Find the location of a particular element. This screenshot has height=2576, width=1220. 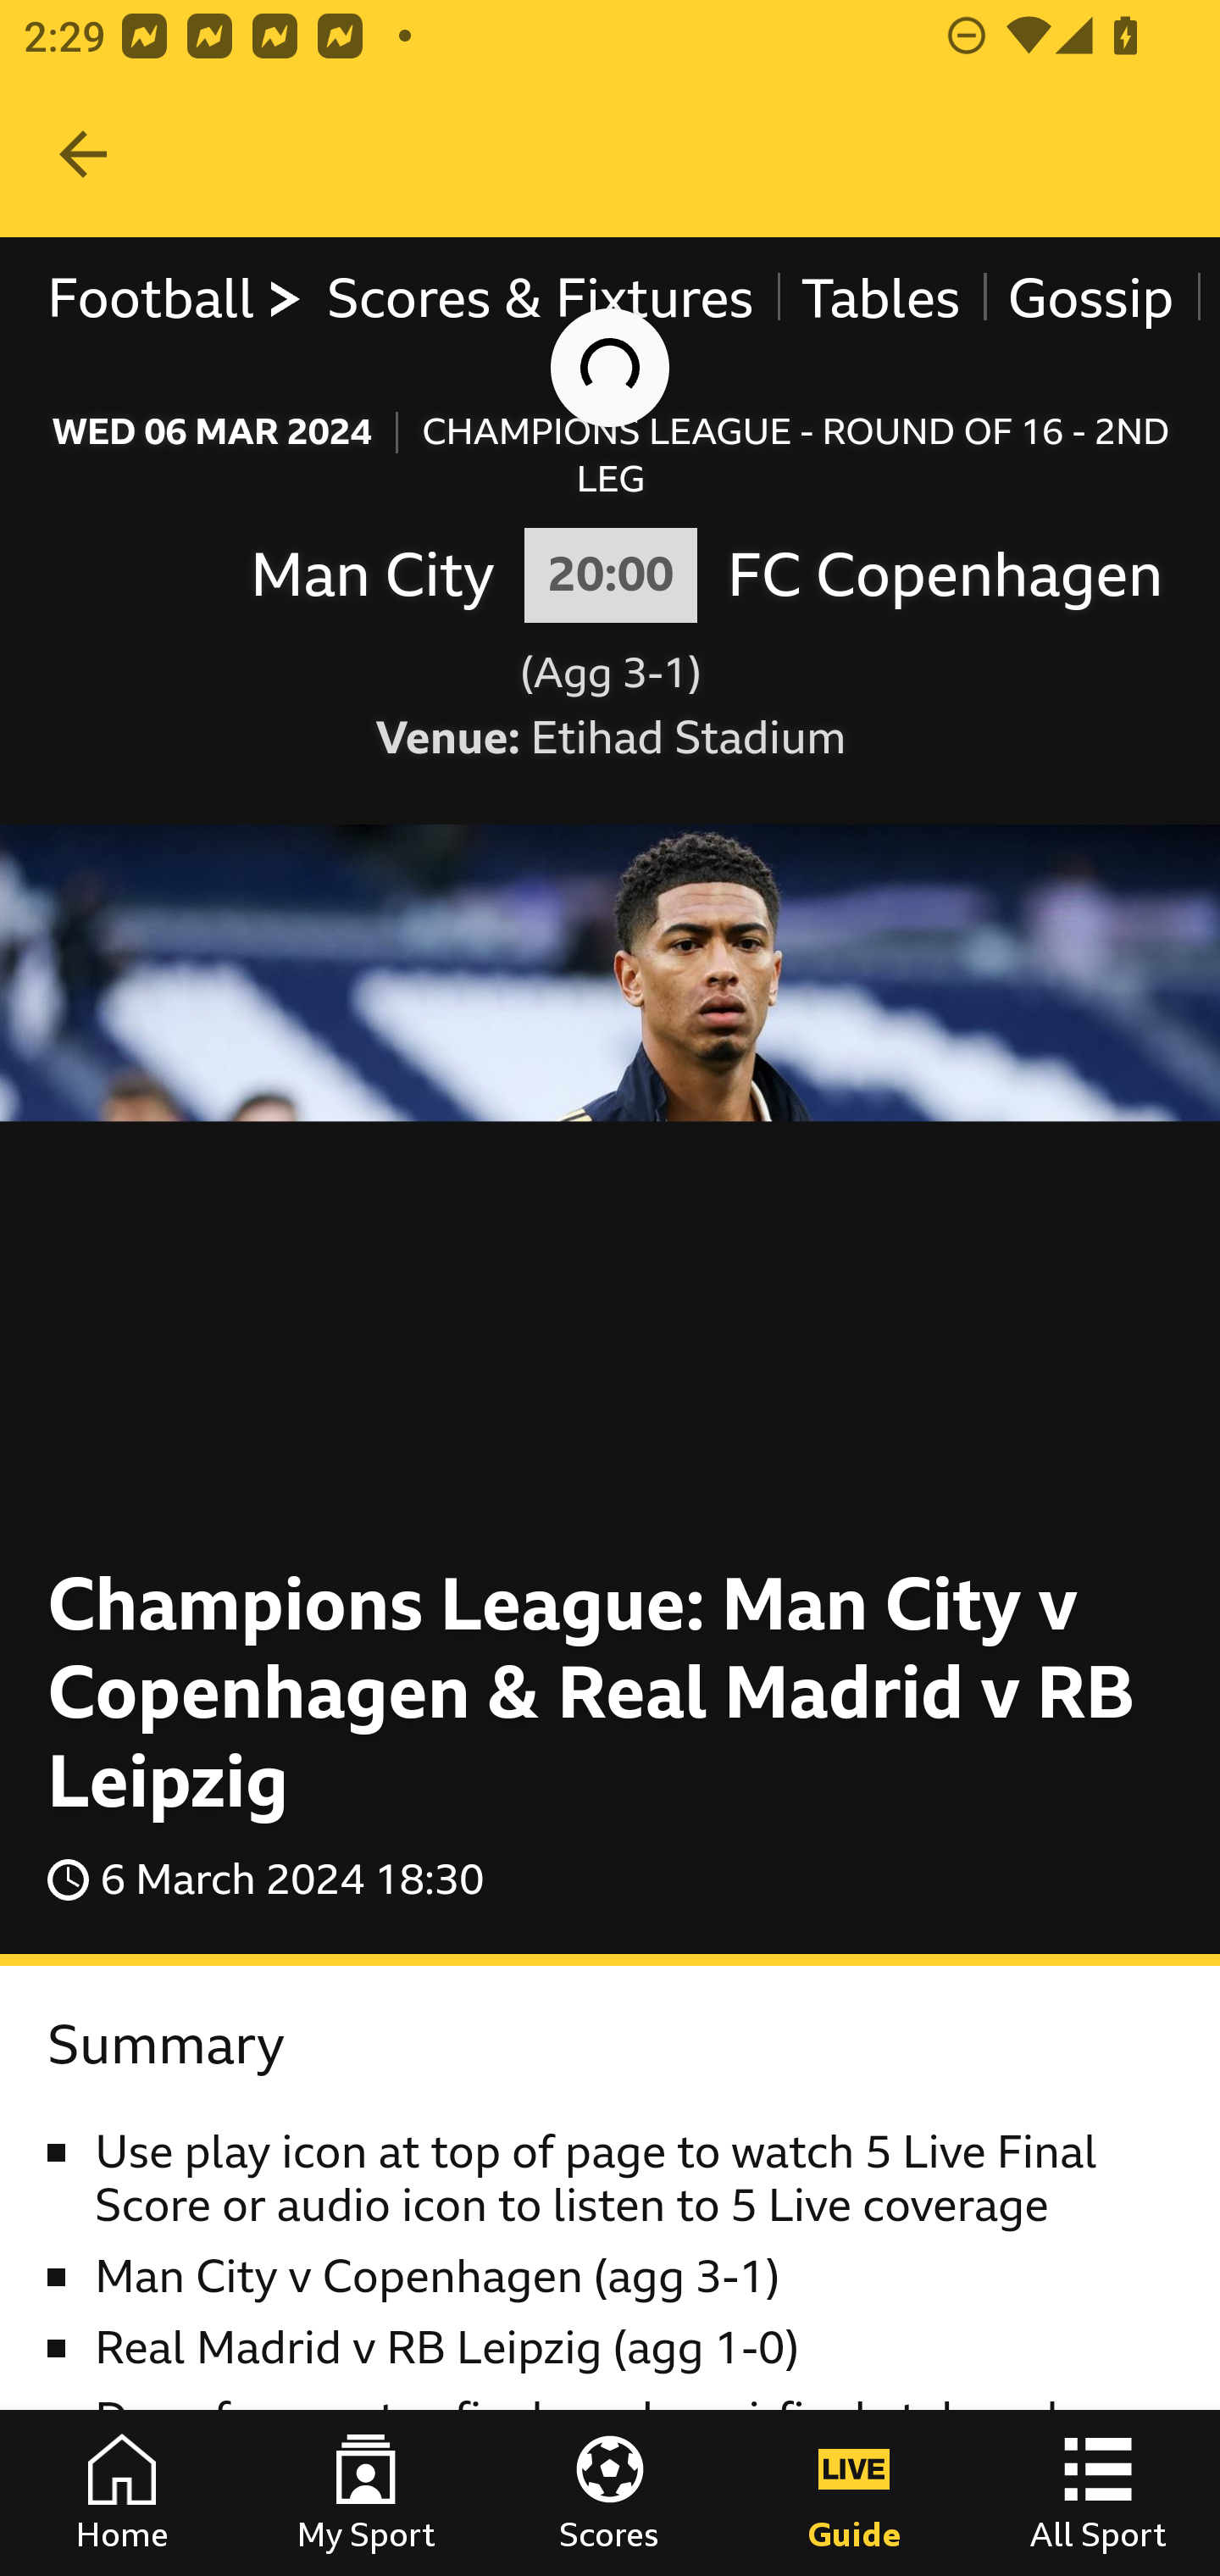

Scores is located at coordinates (610, 2493).